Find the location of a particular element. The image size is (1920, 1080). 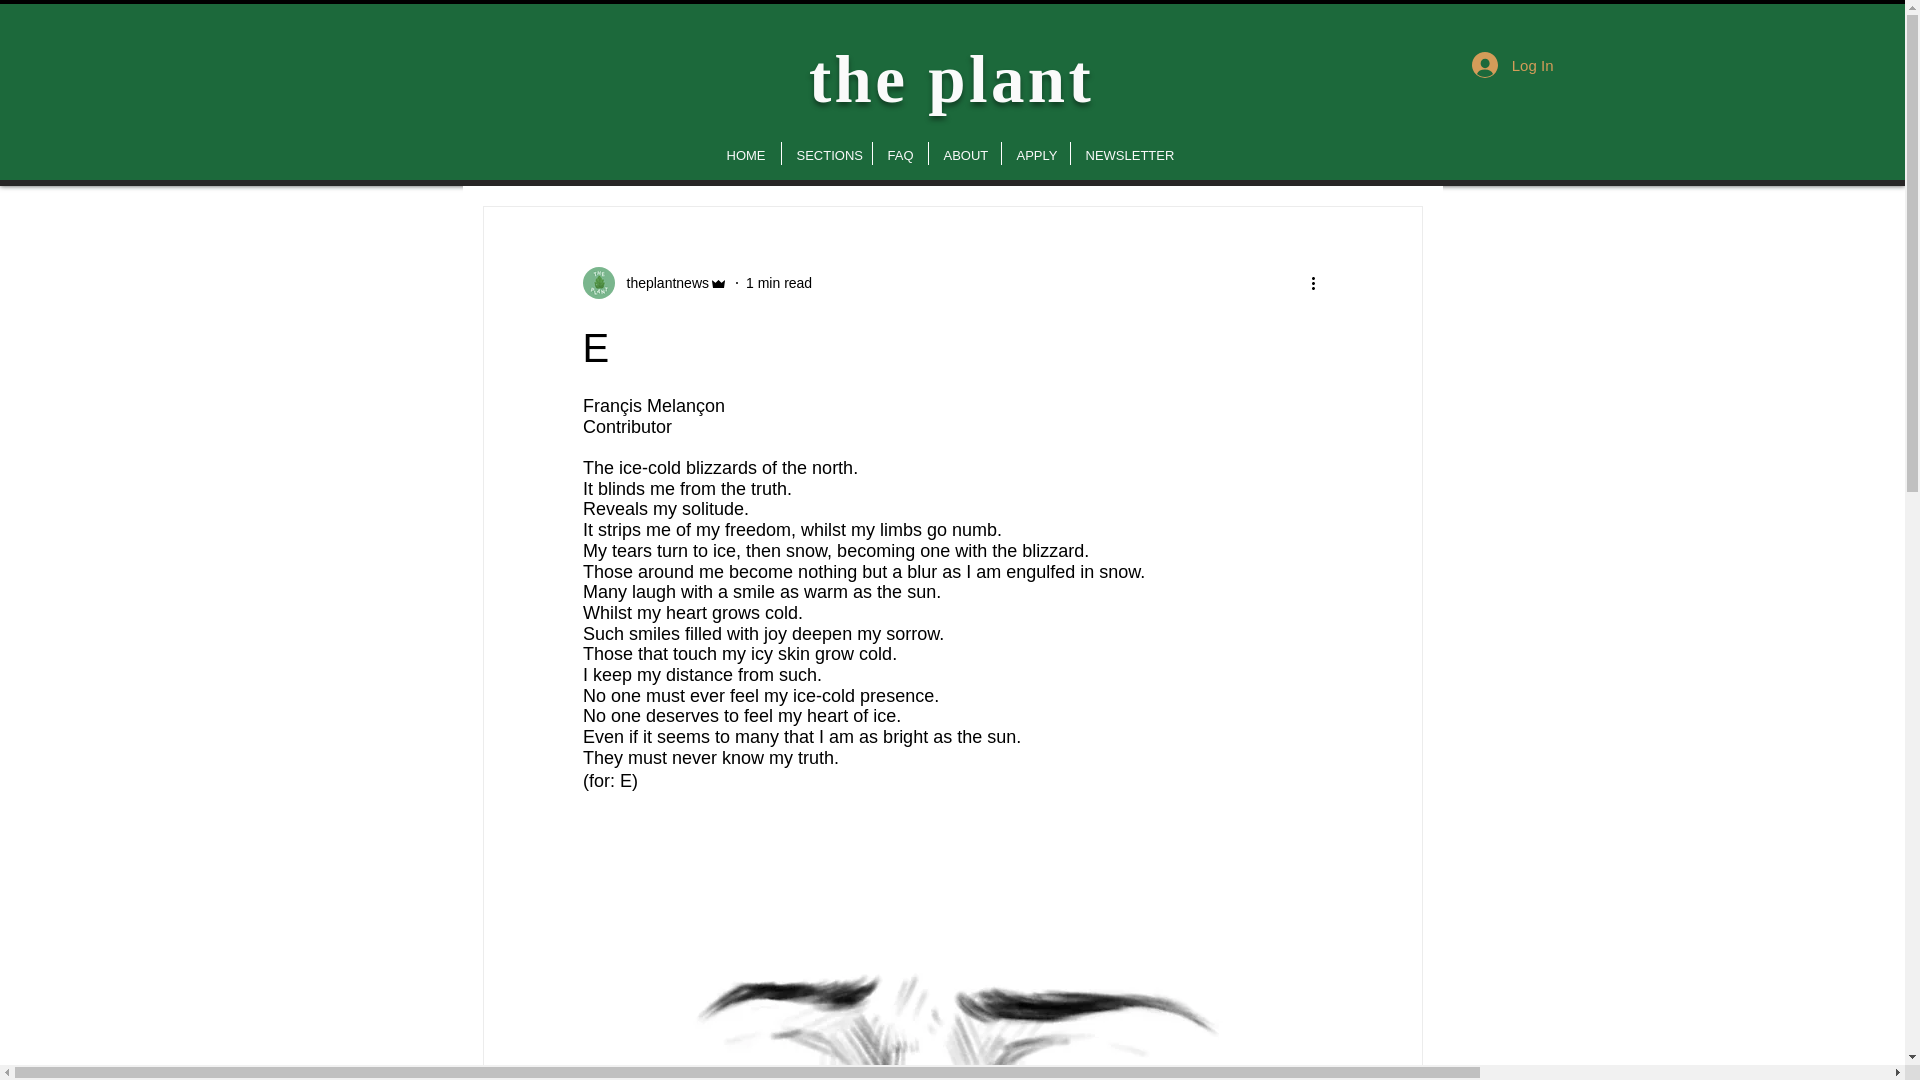

NEWSLETTER is located at coordinates (1124, 154).